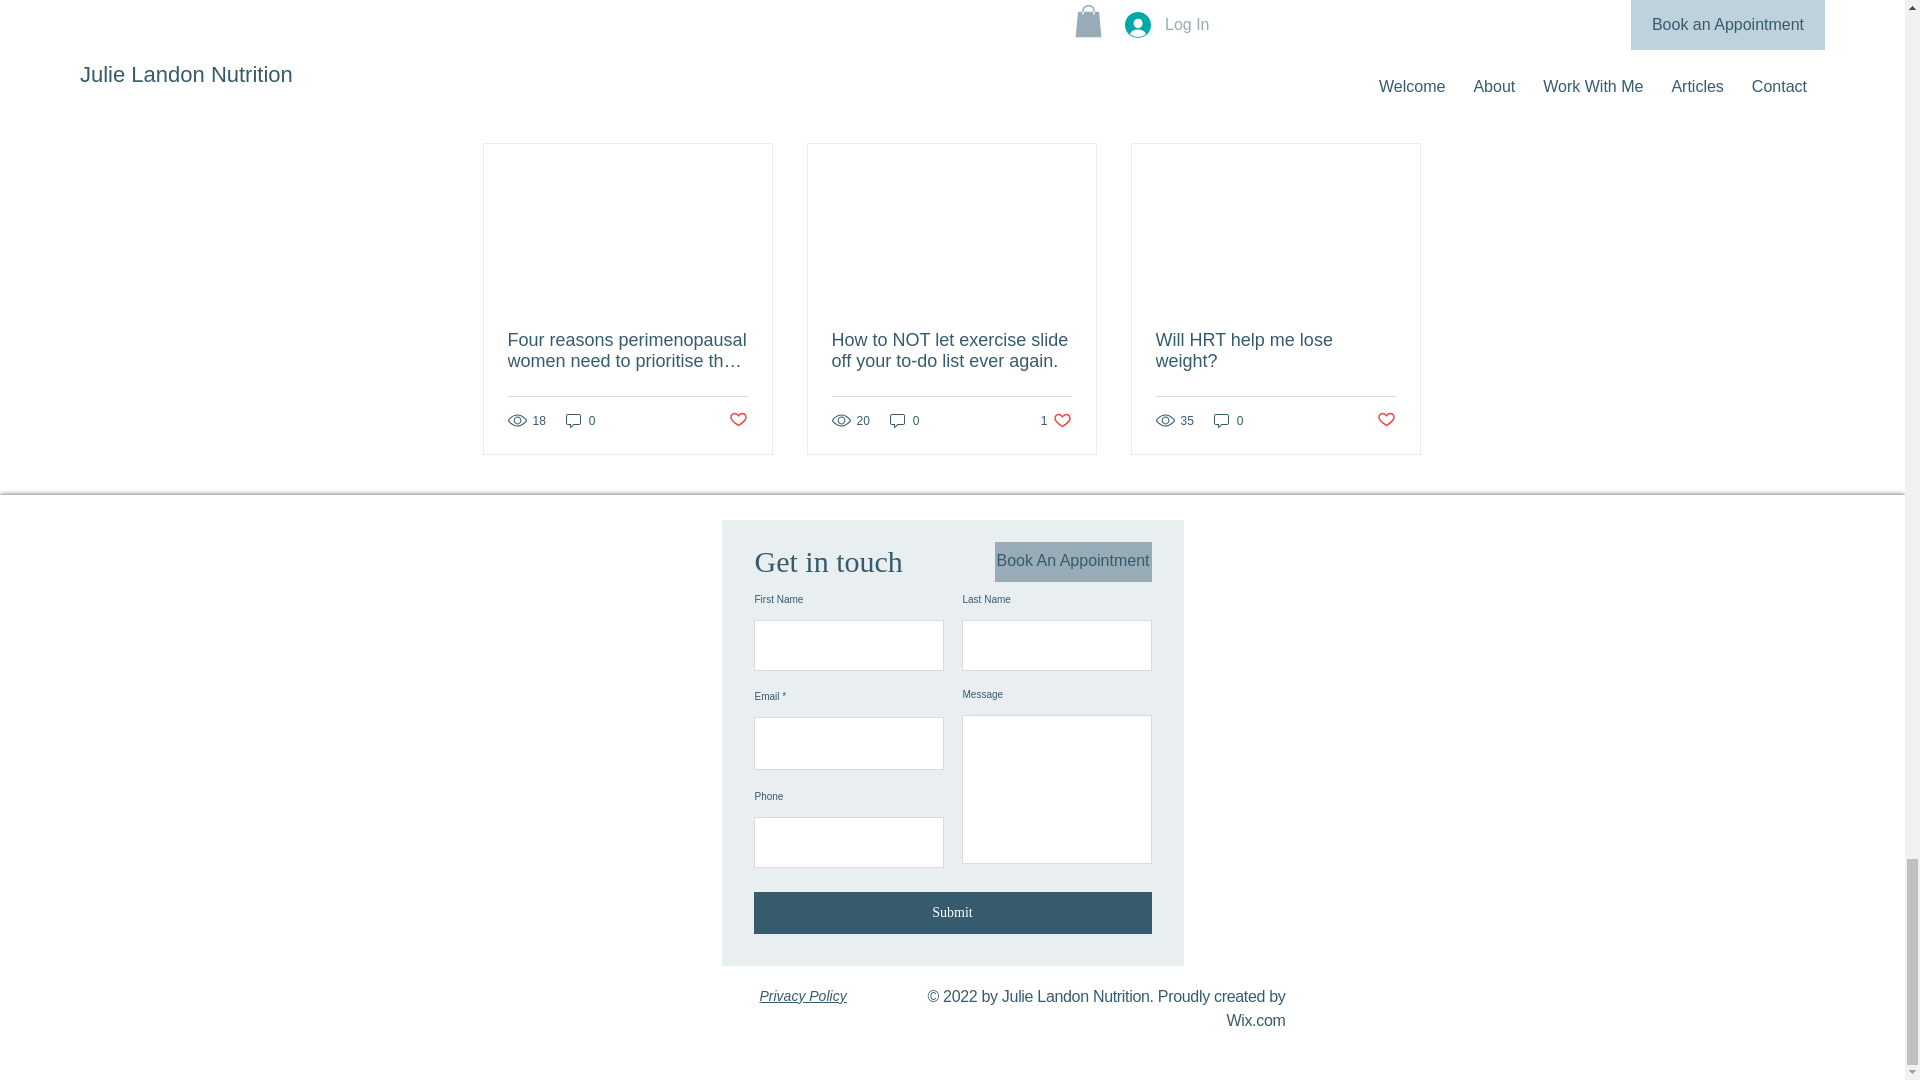  What do you see at coordinates (1228, 420) in the screenshot?
I see `0` at bounding box center [1228, 420].